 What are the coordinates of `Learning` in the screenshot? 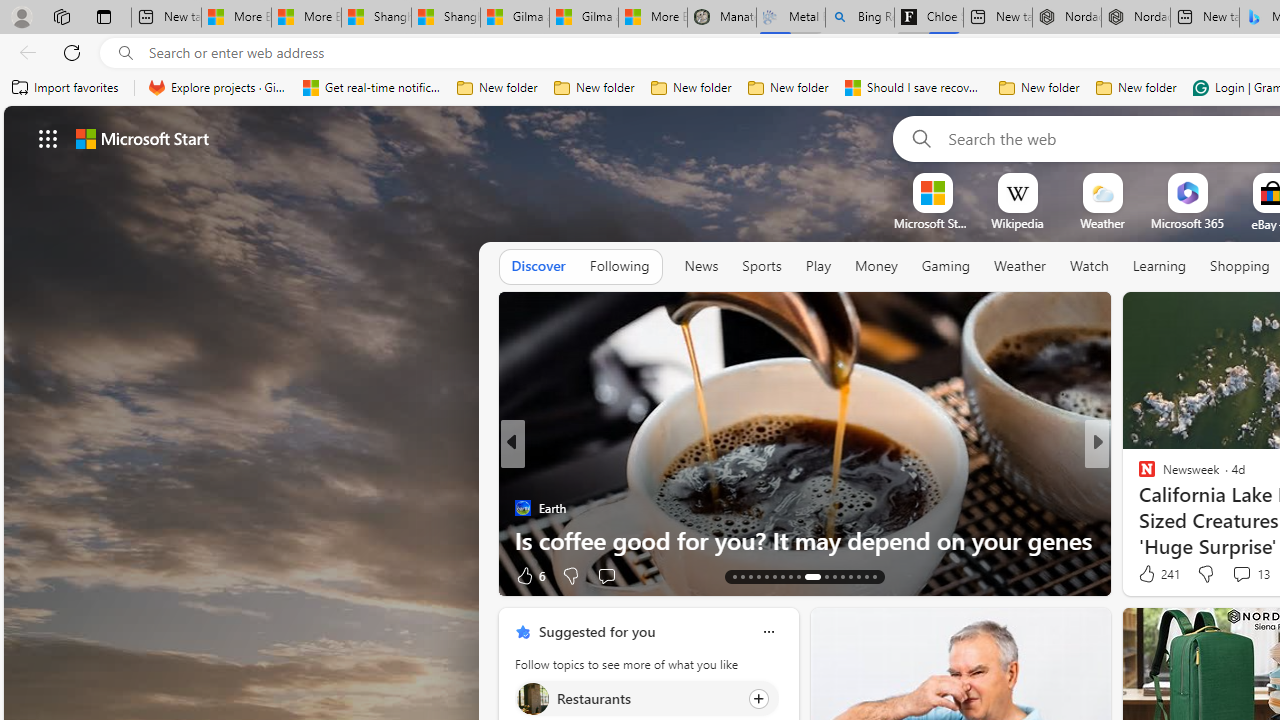 It's located at (1160, 267).